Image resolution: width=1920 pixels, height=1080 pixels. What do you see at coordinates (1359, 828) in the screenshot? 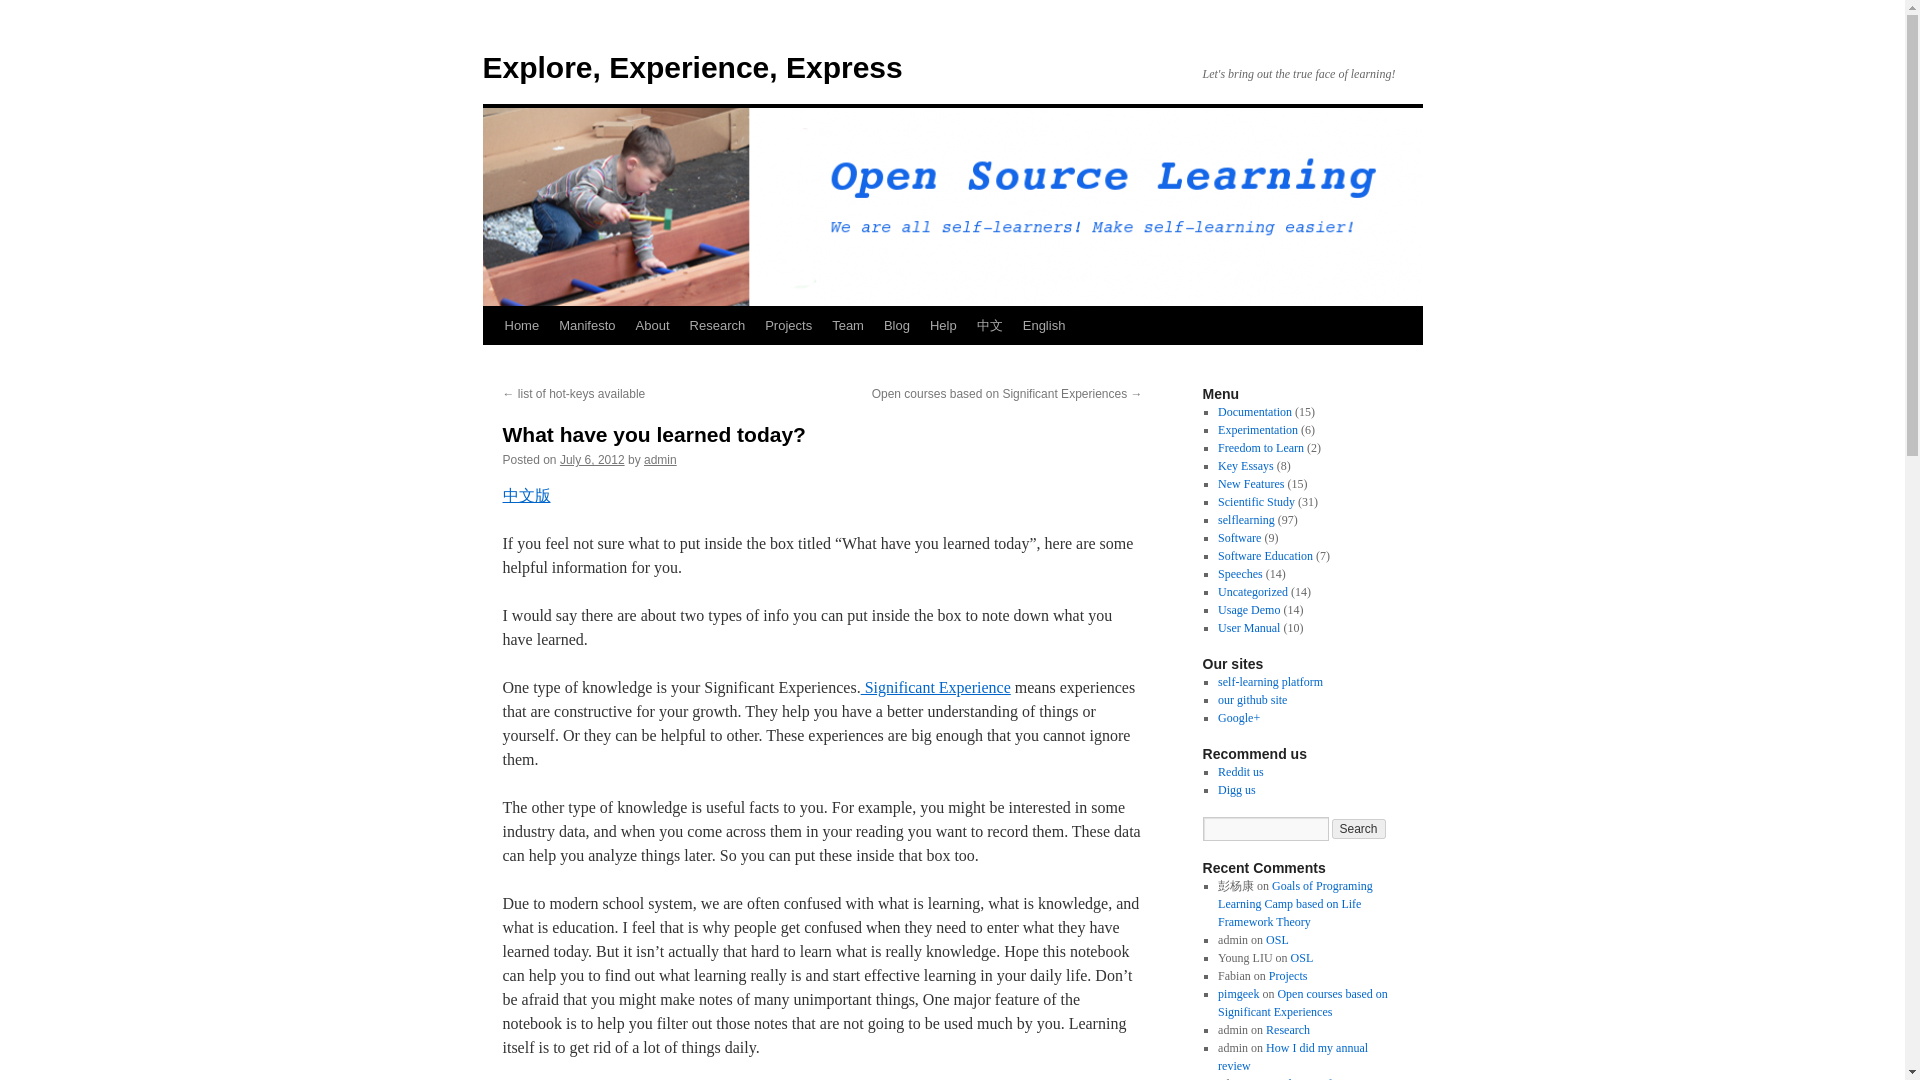
I see `Search` at bounding box center [1359, 828].